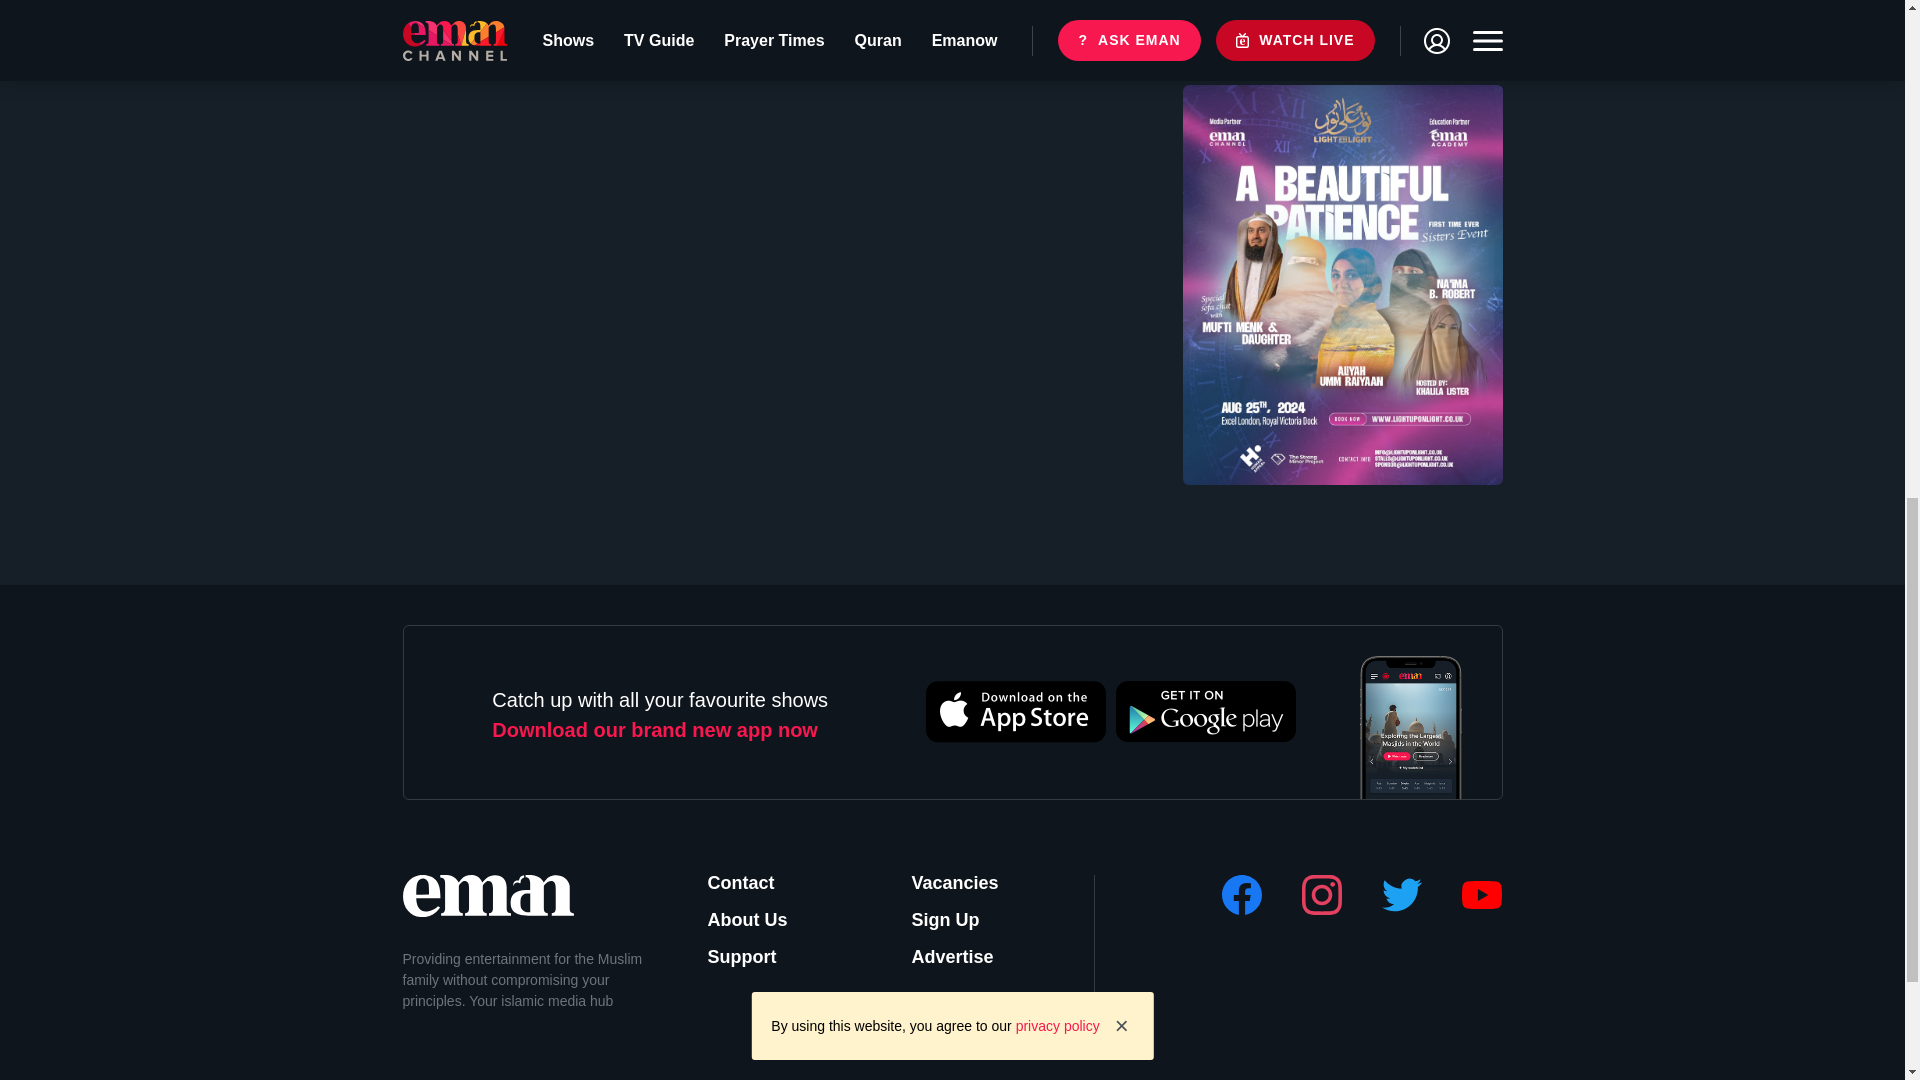 The height and width of the screenshot is (1080, 1920). I want to click on Vacancies, so click(960, 884).